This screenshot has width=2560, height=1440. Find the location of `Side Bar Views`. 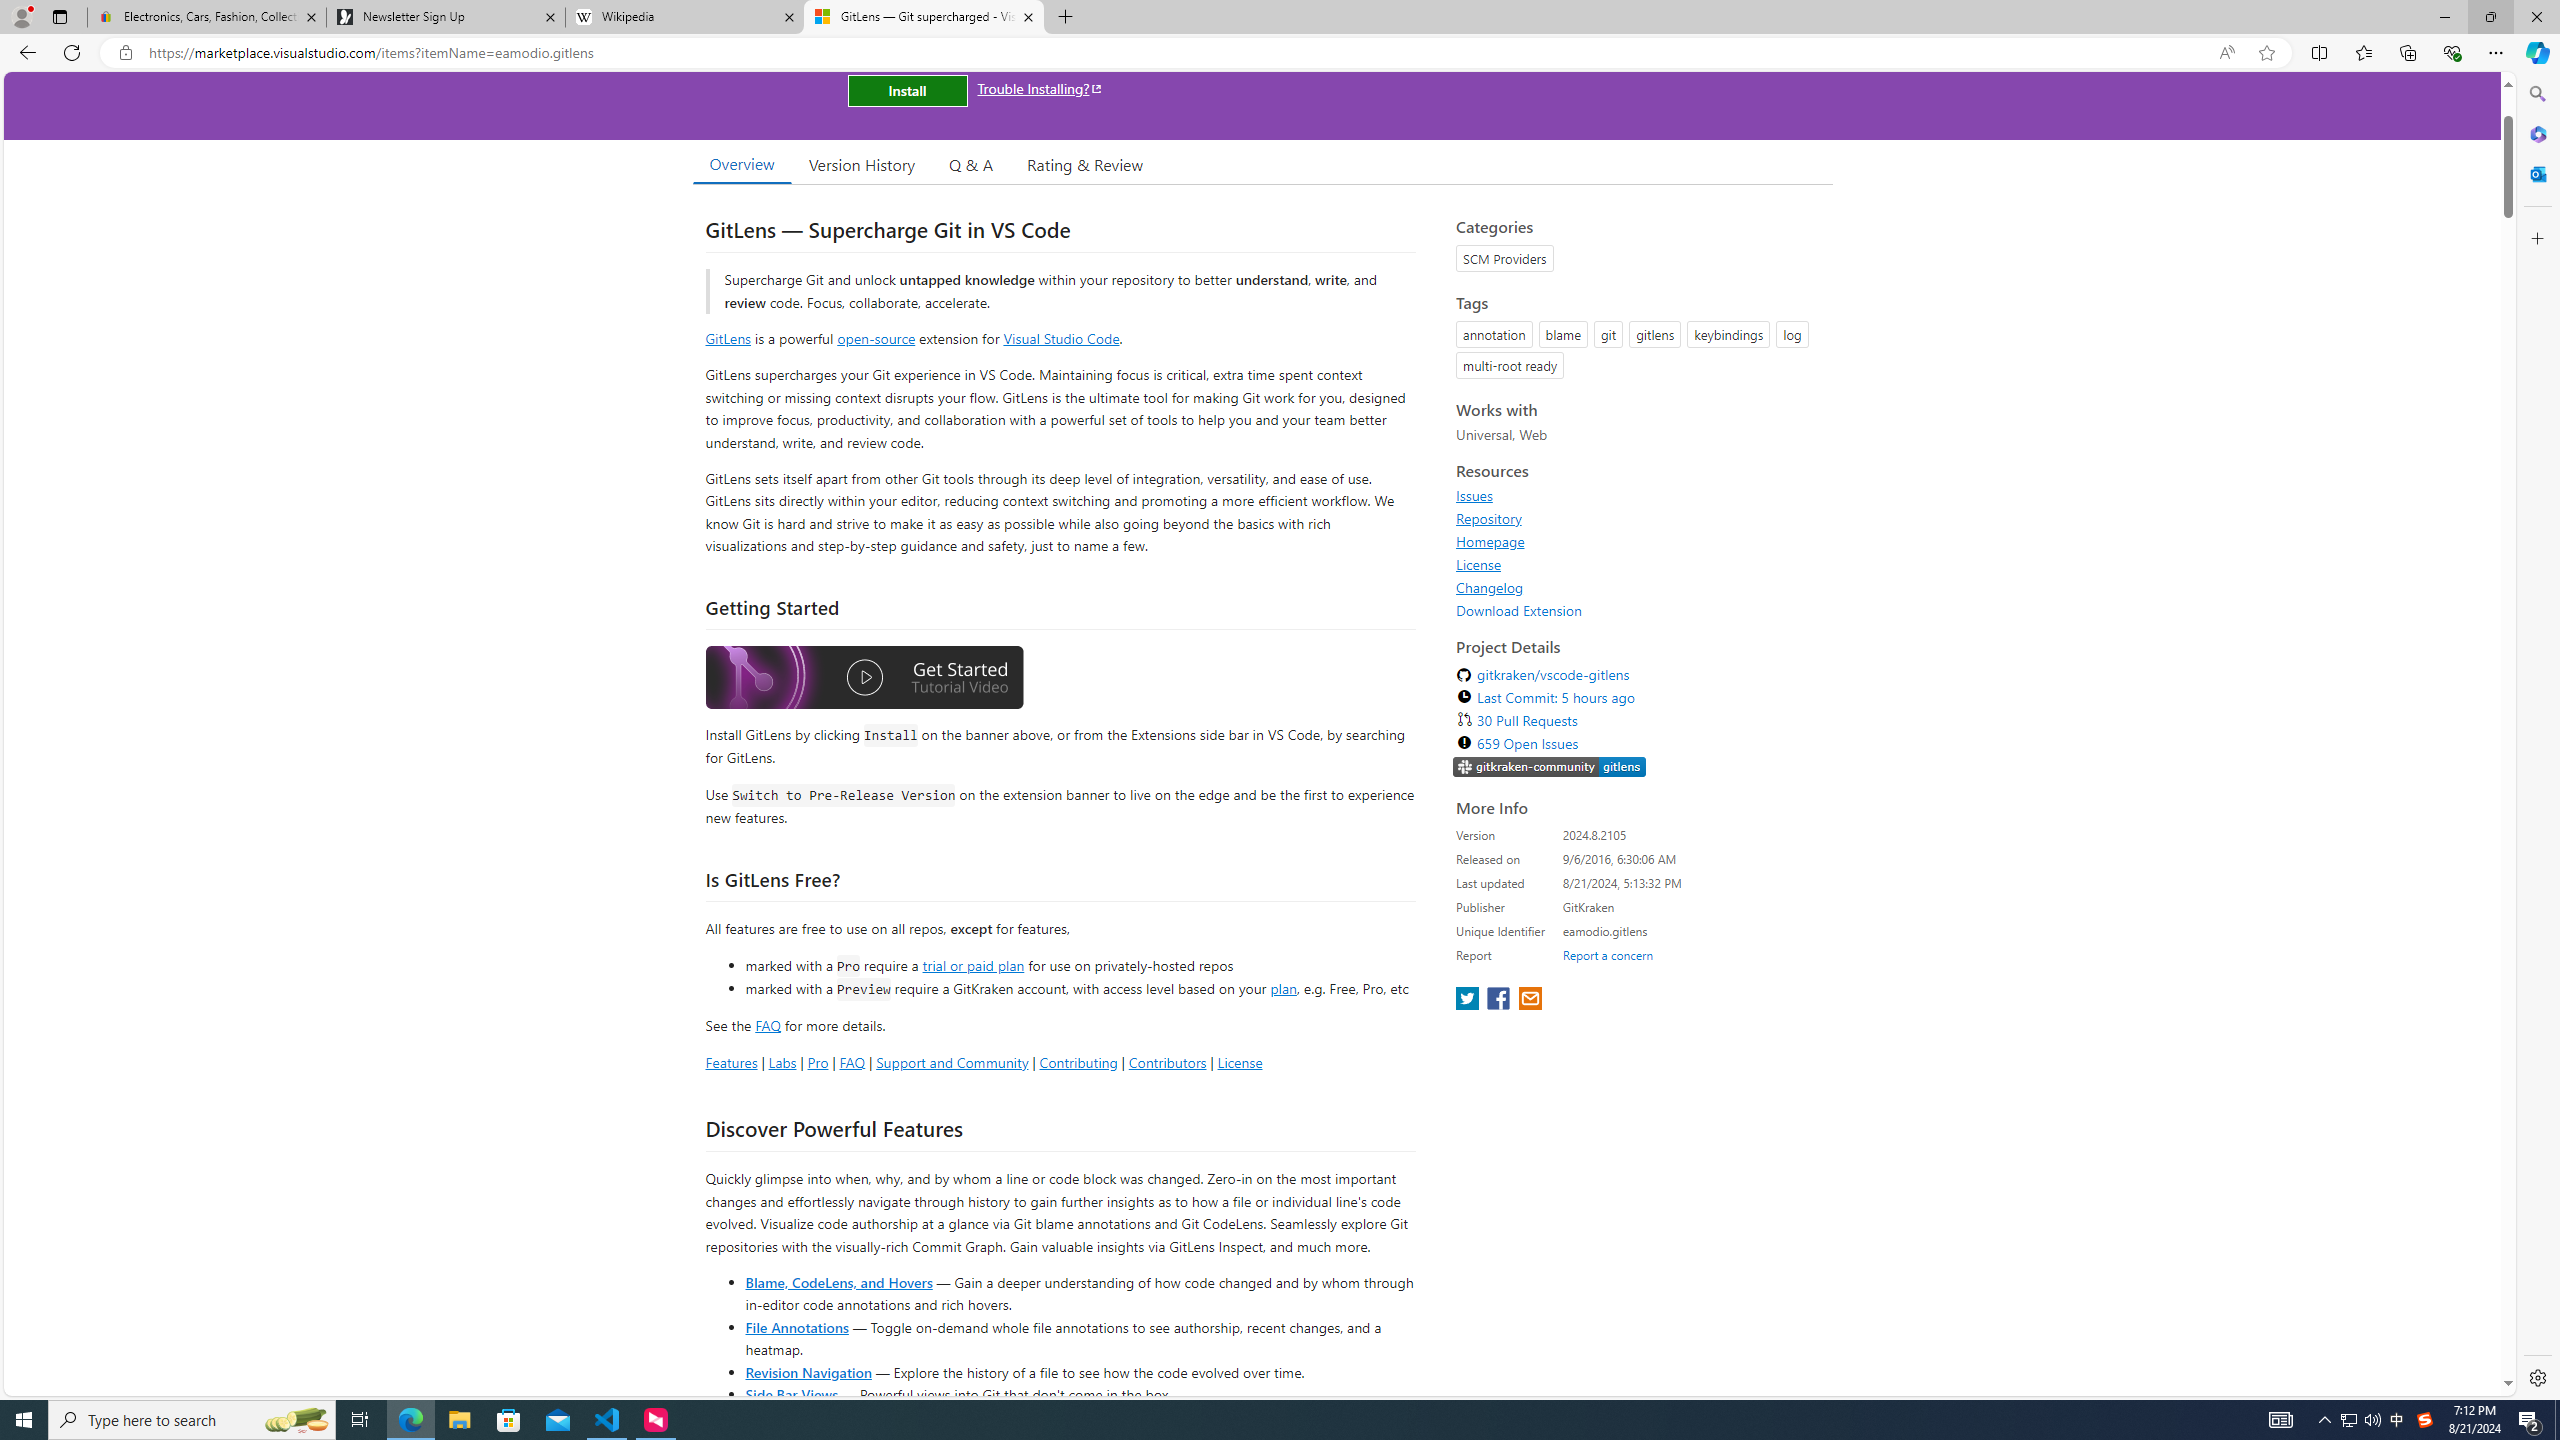

Side Bar Views is located at coordinates (790, 1394).